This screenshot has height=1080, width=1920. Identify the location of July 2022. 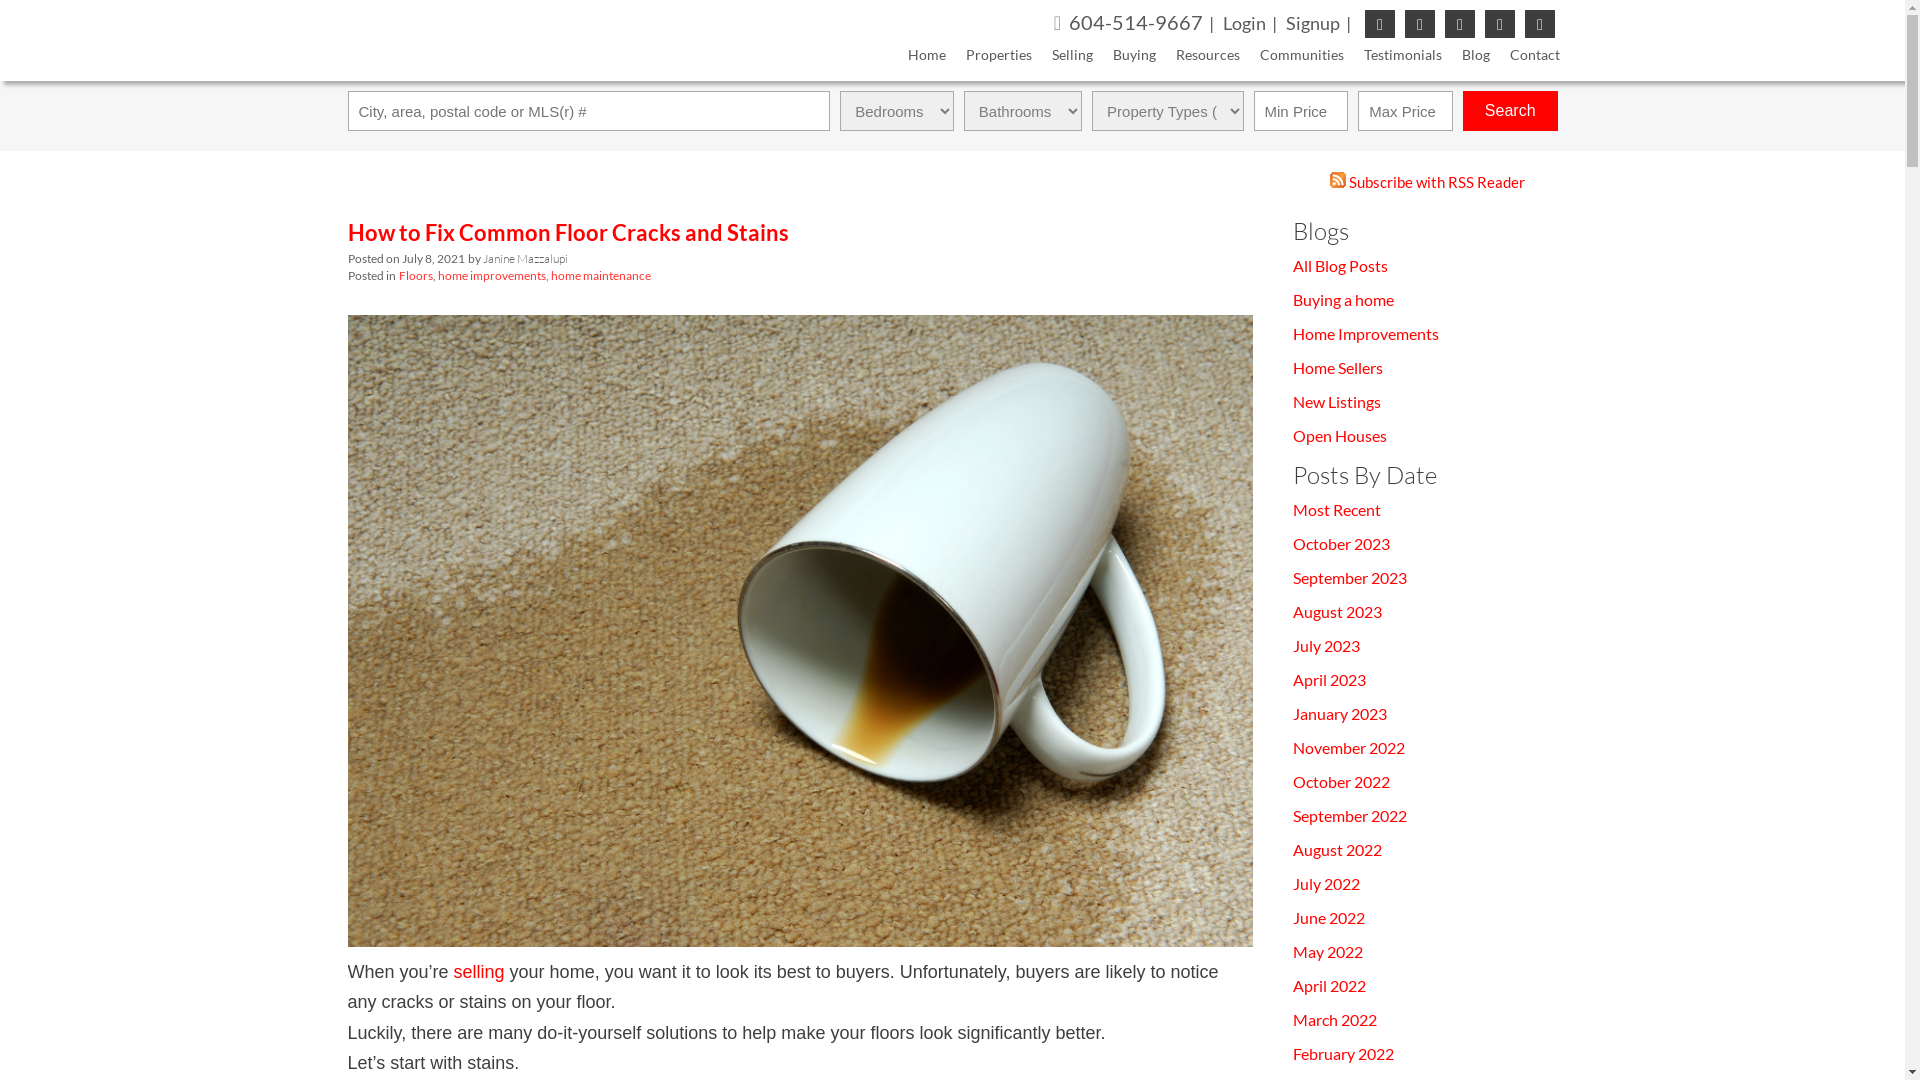
(1326, 884).